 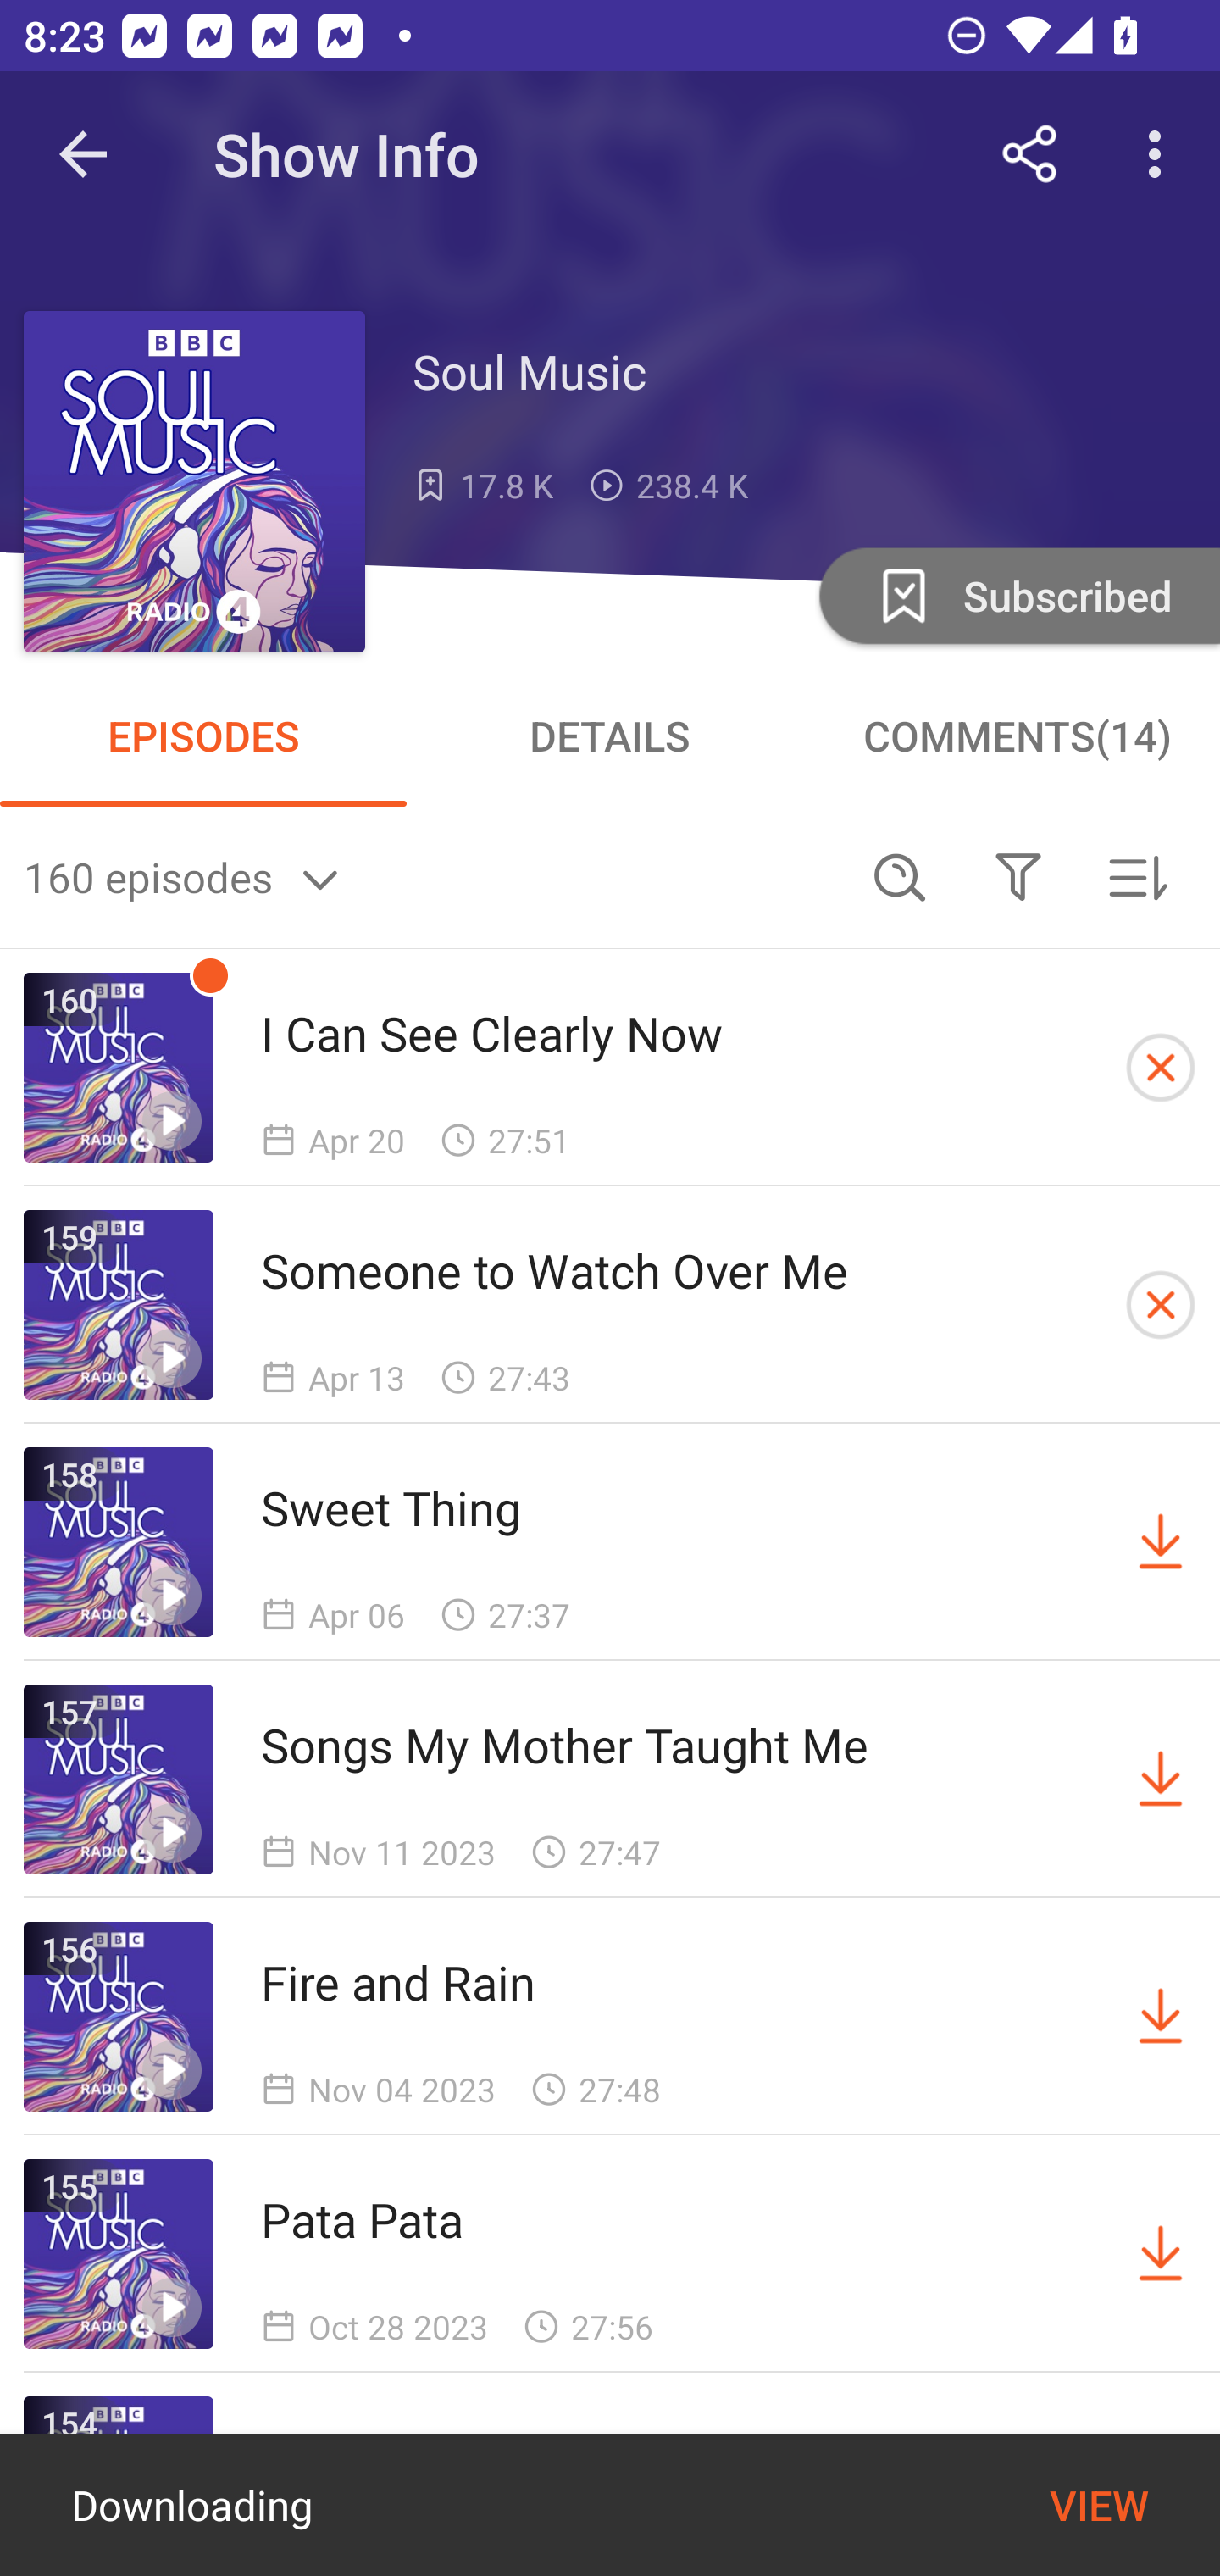 What do you see at coordinates (1161, 1779) in the screenshot?
I see `Download` at bounding box center [1161, 1779].